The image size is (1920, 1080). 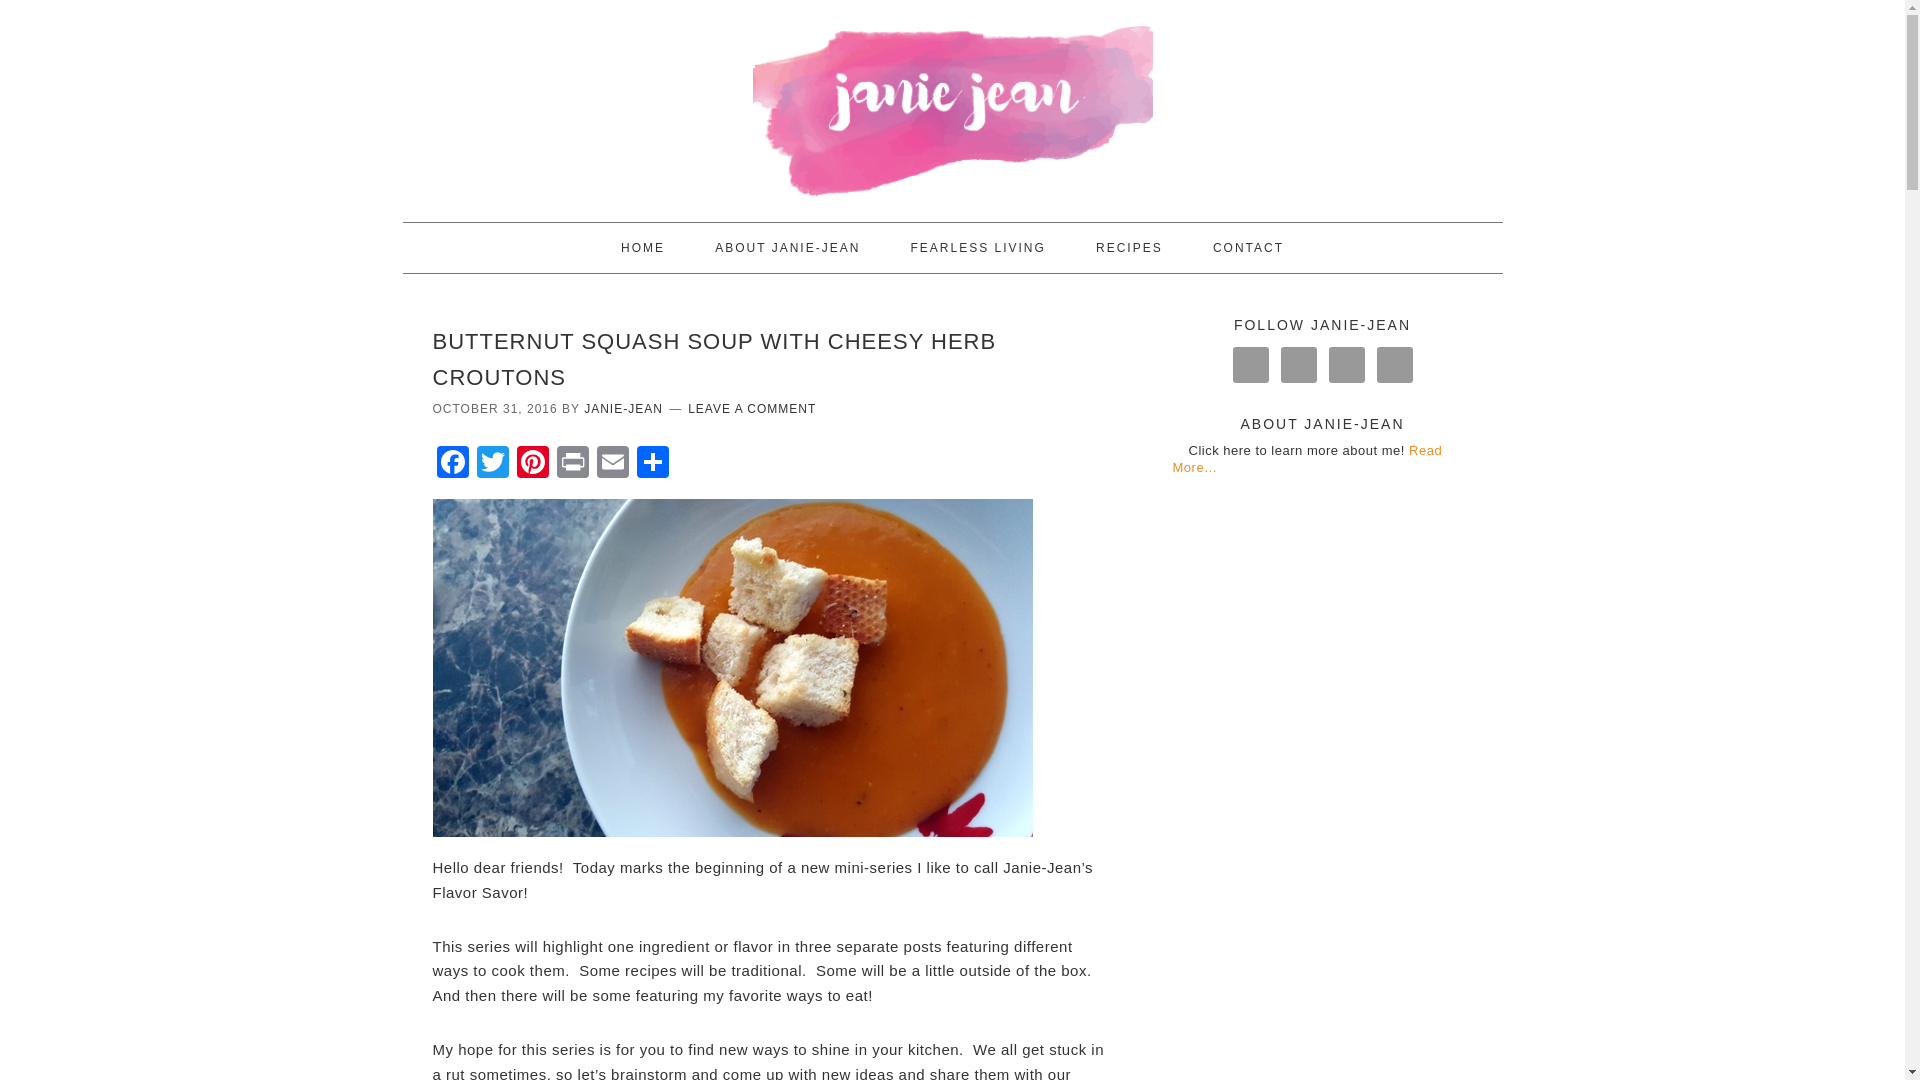 I want to click on CONTACT, so click(x=1248, y=248).